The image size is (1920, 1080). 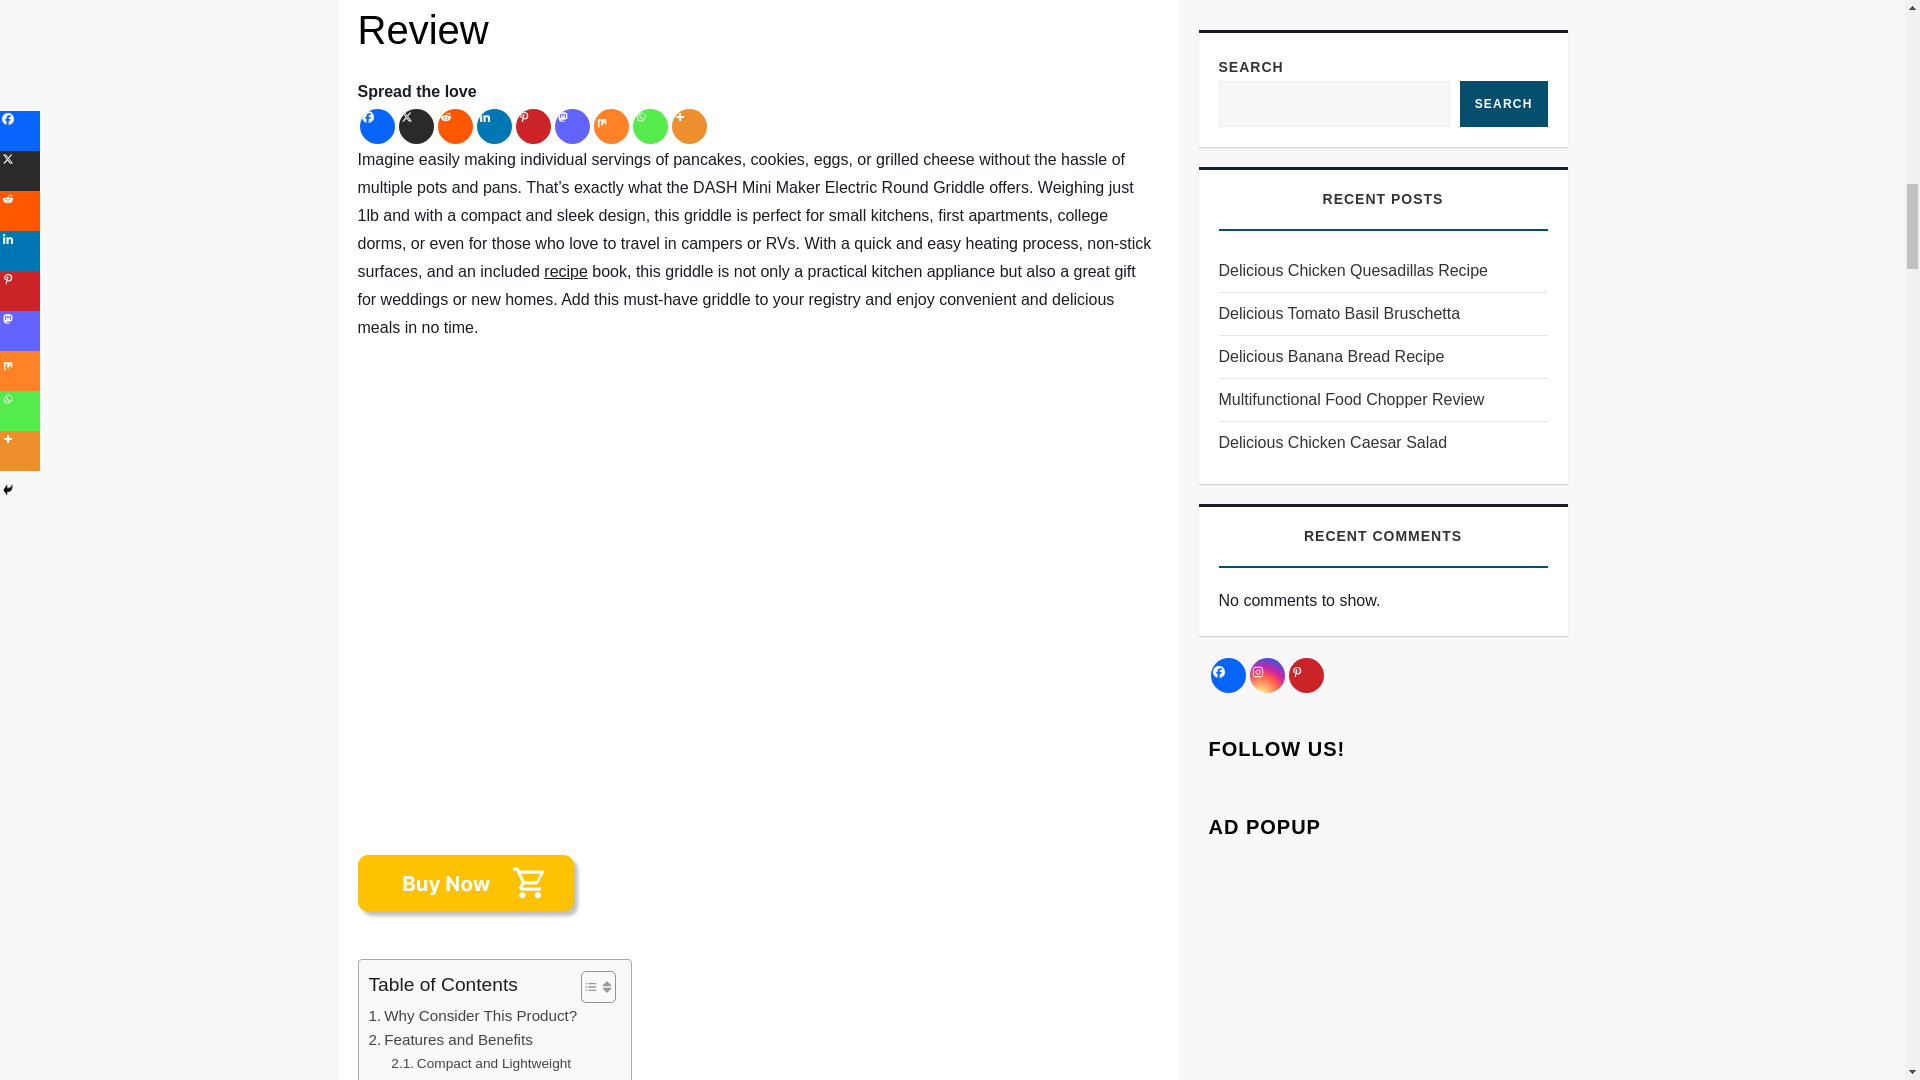 I want to click on Quick and Easy Operation, so click(x=484, y=1077).